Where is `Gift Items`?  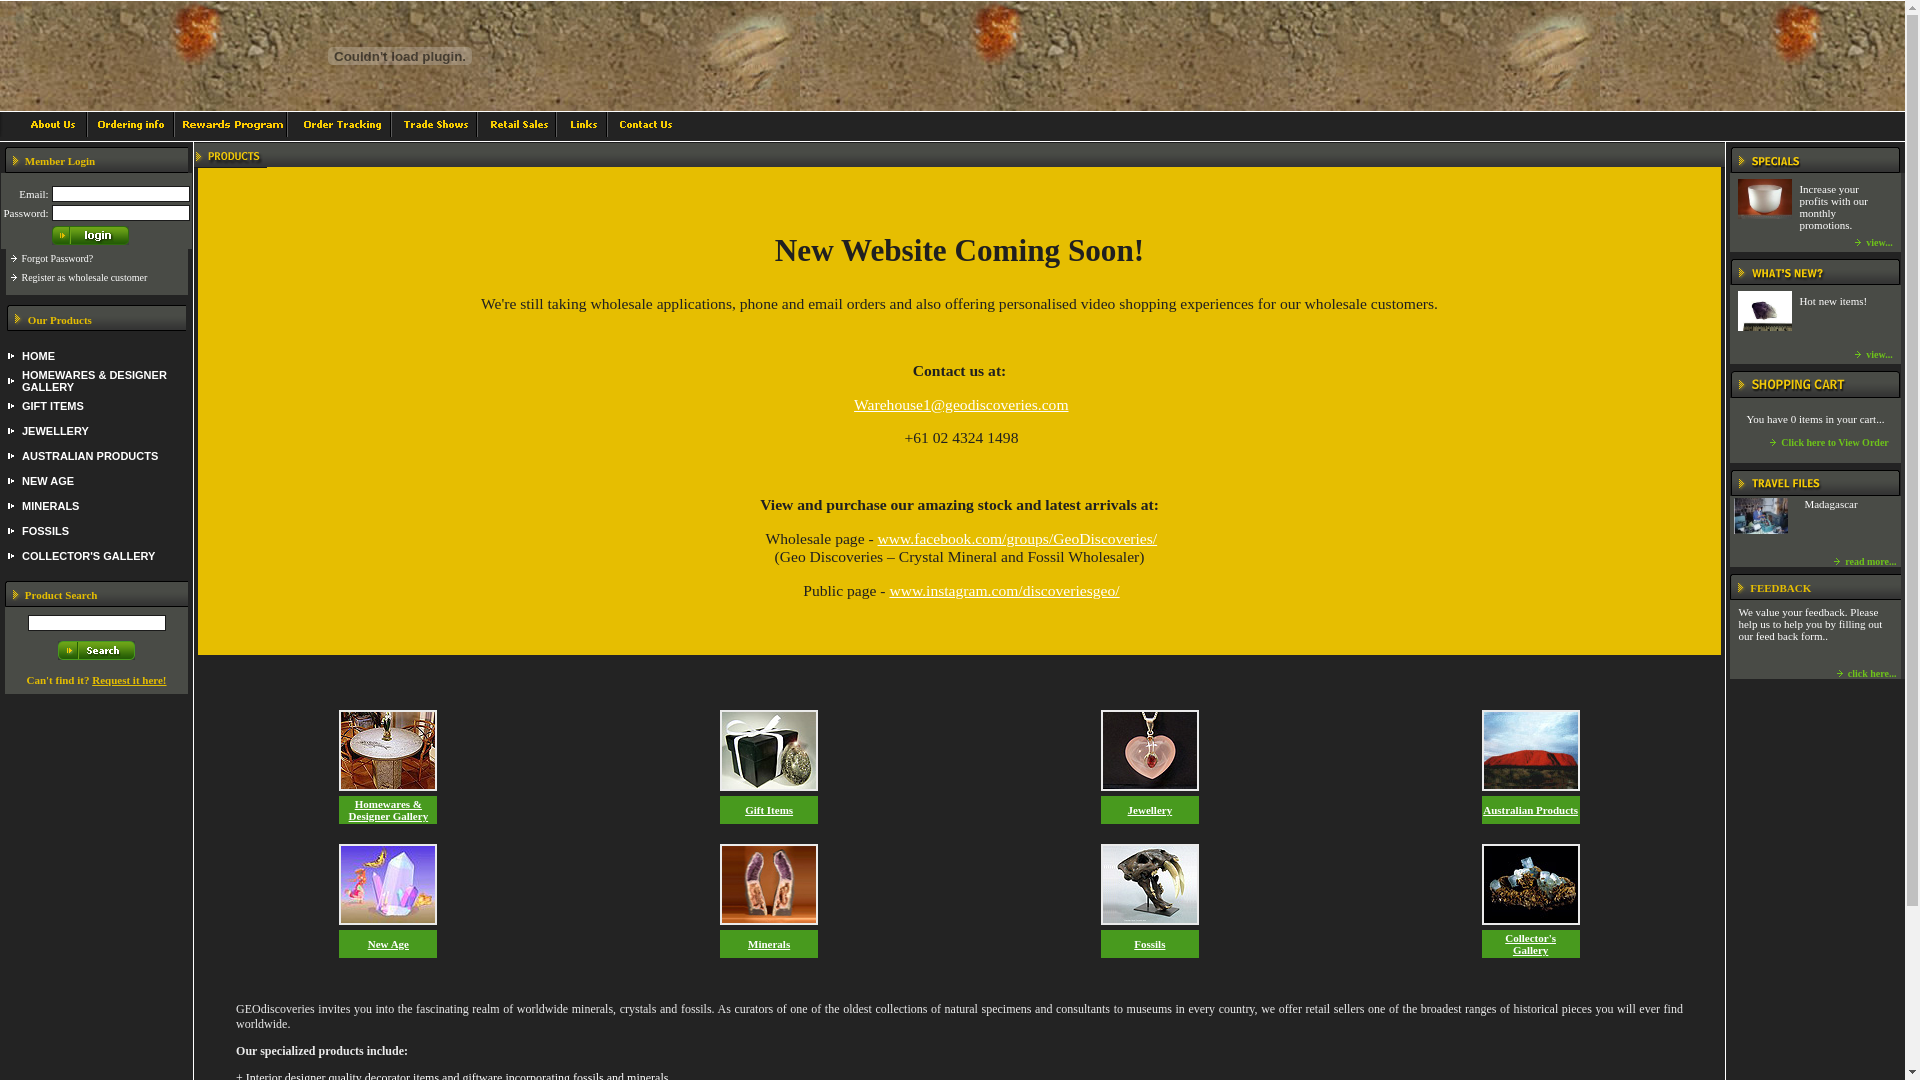 Gift Items is located at coordinates (769, 810).